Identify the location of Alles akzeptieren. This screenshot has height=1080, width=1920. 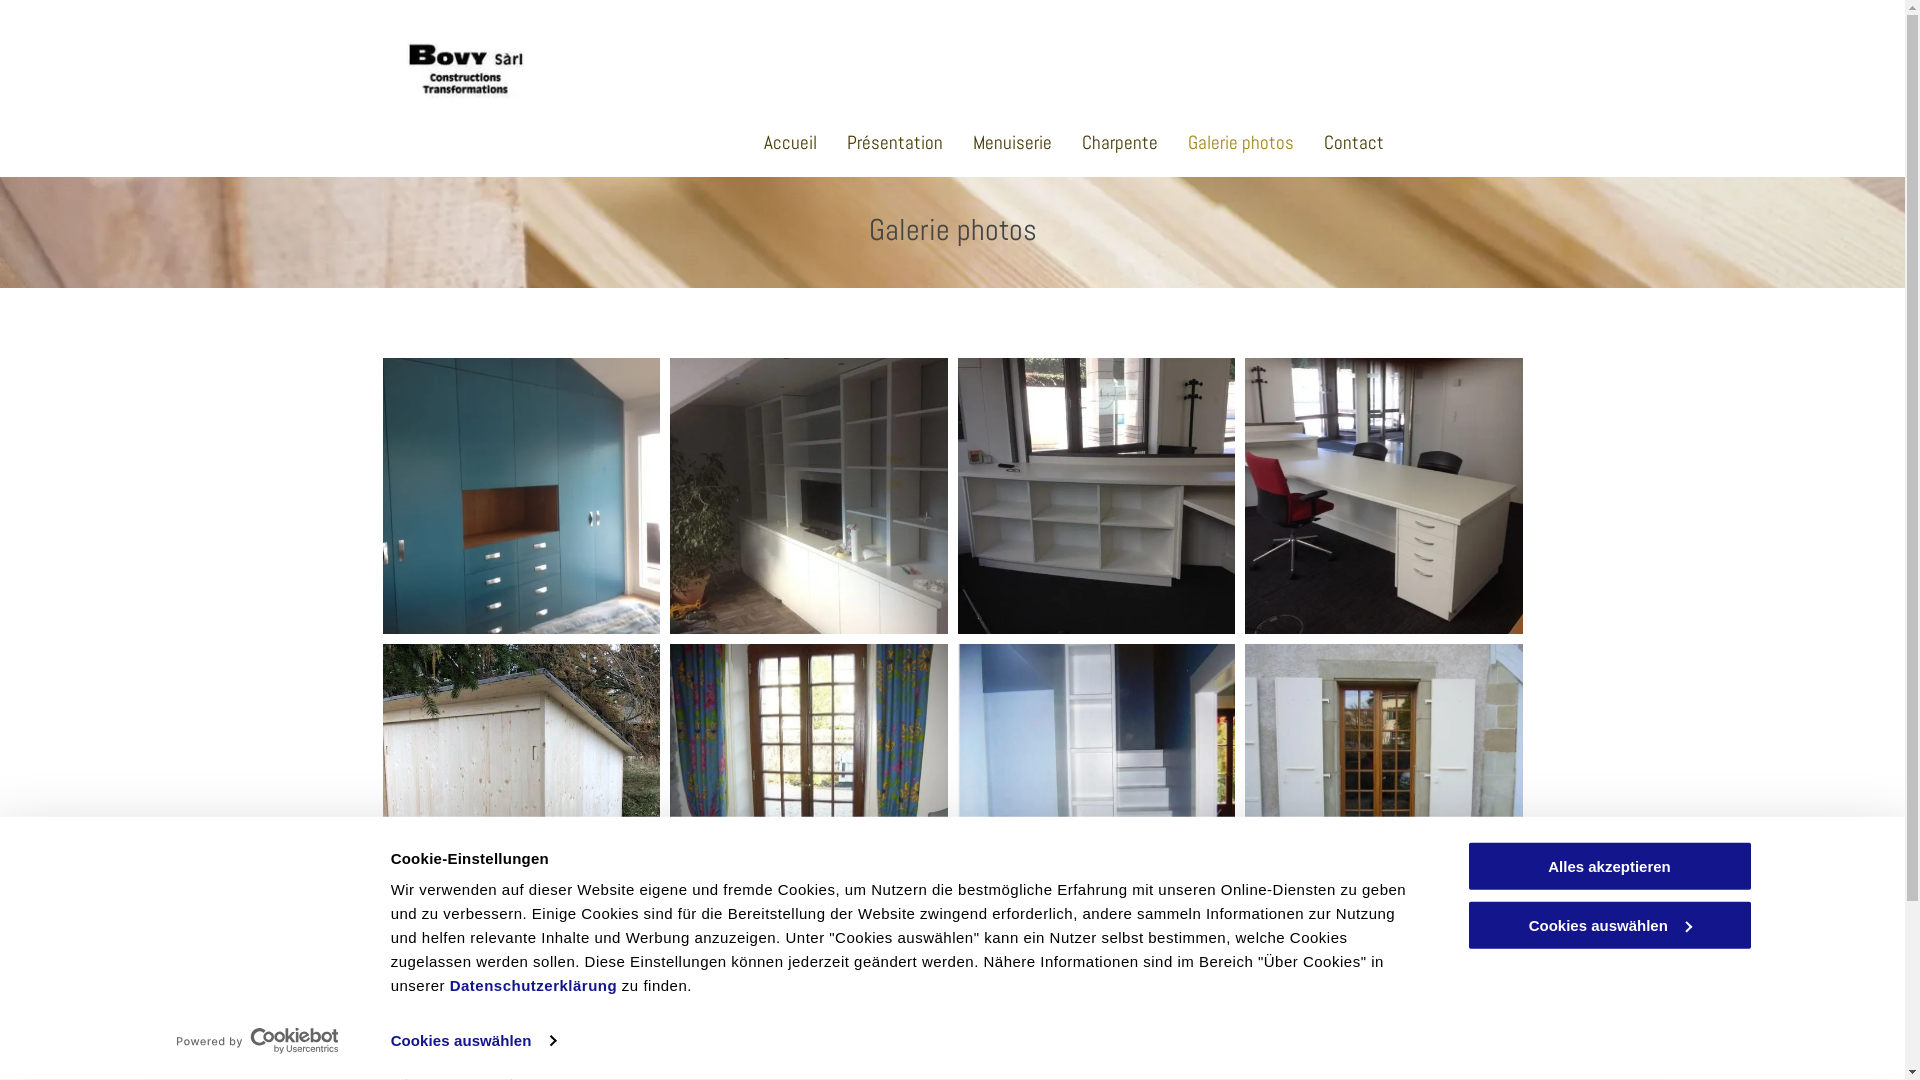
(1609, 866).